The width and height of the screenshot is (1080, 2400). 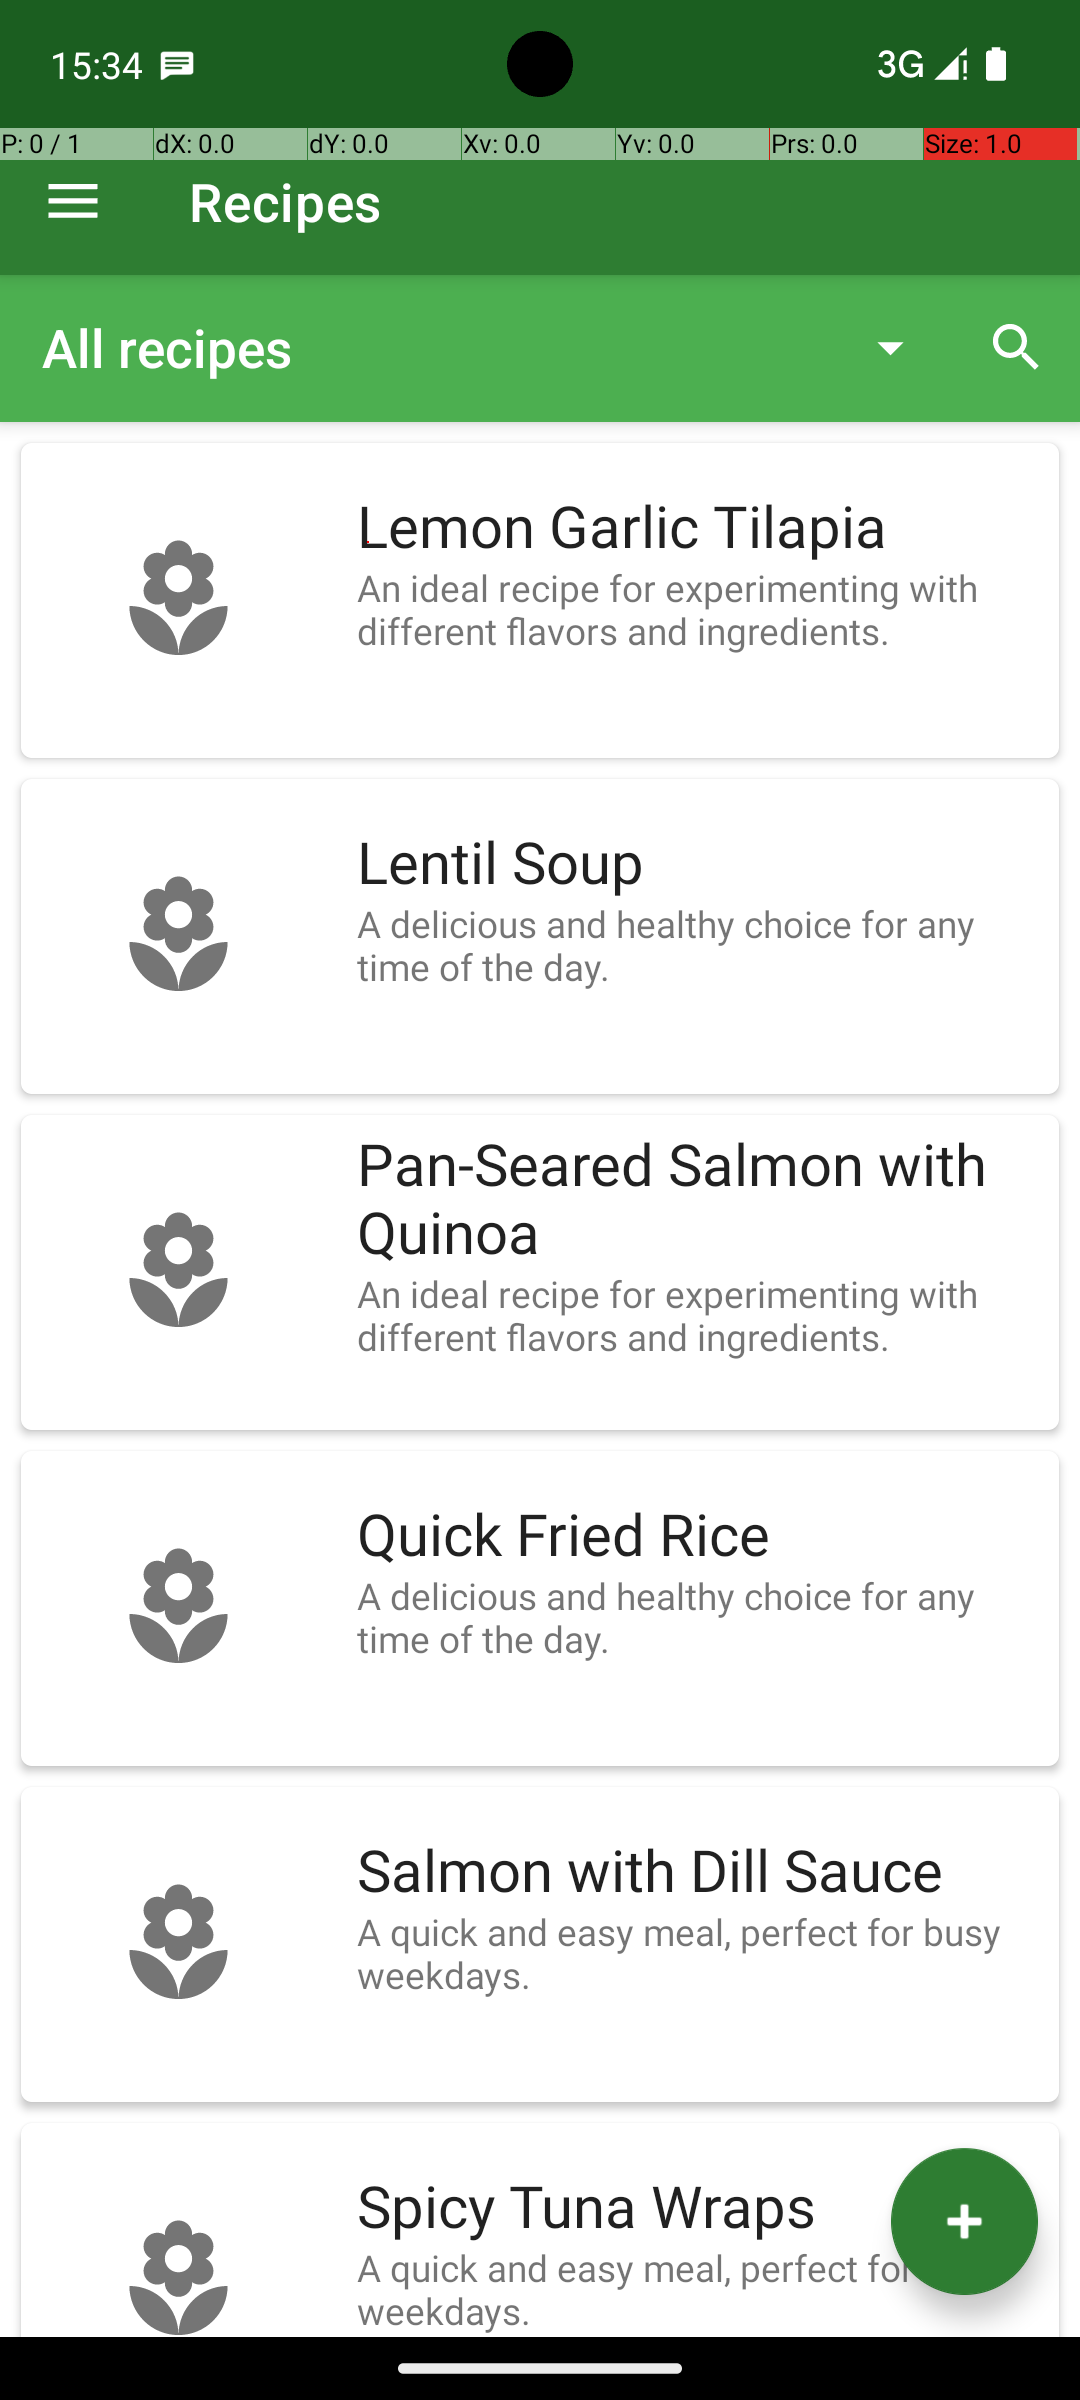 I want to click on All recipes, so click(x=434, y=348).